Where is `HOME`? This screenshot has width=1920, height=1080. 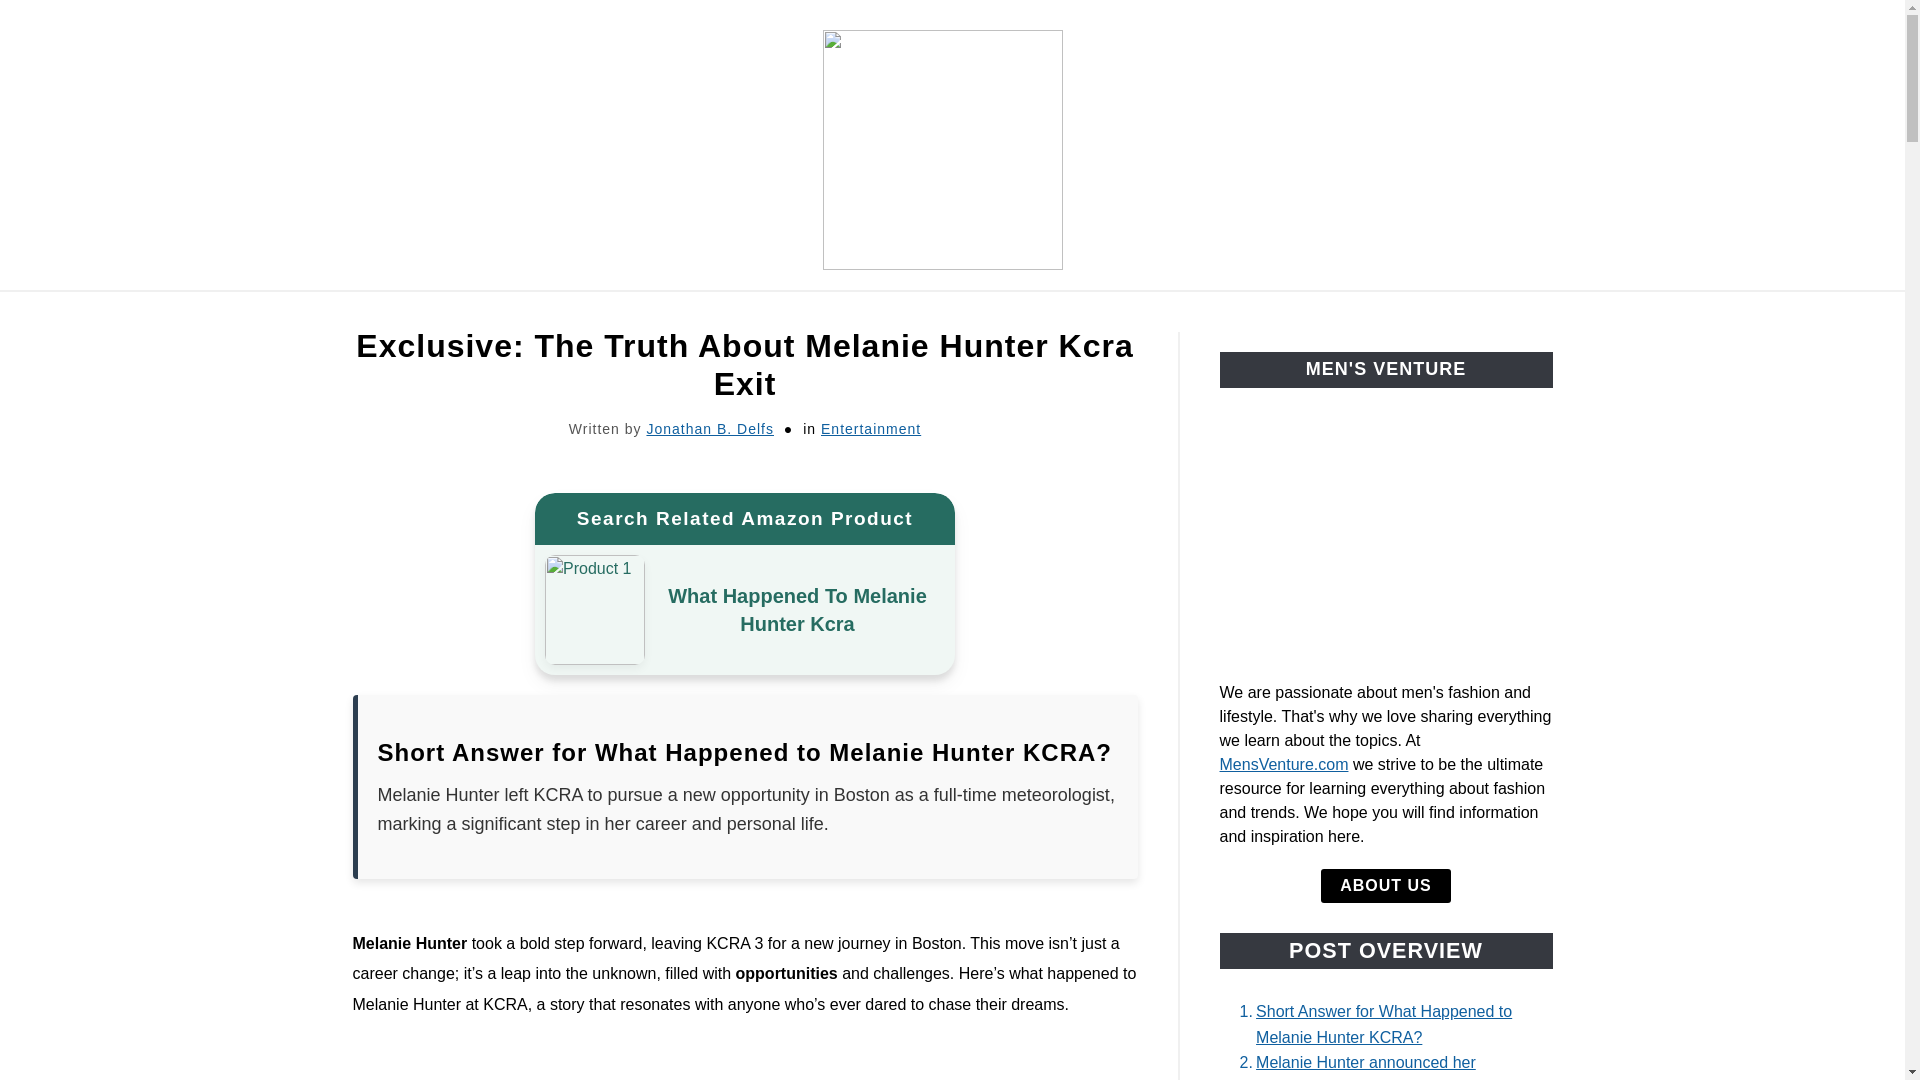
HOME is located at coordinates (521, 314).